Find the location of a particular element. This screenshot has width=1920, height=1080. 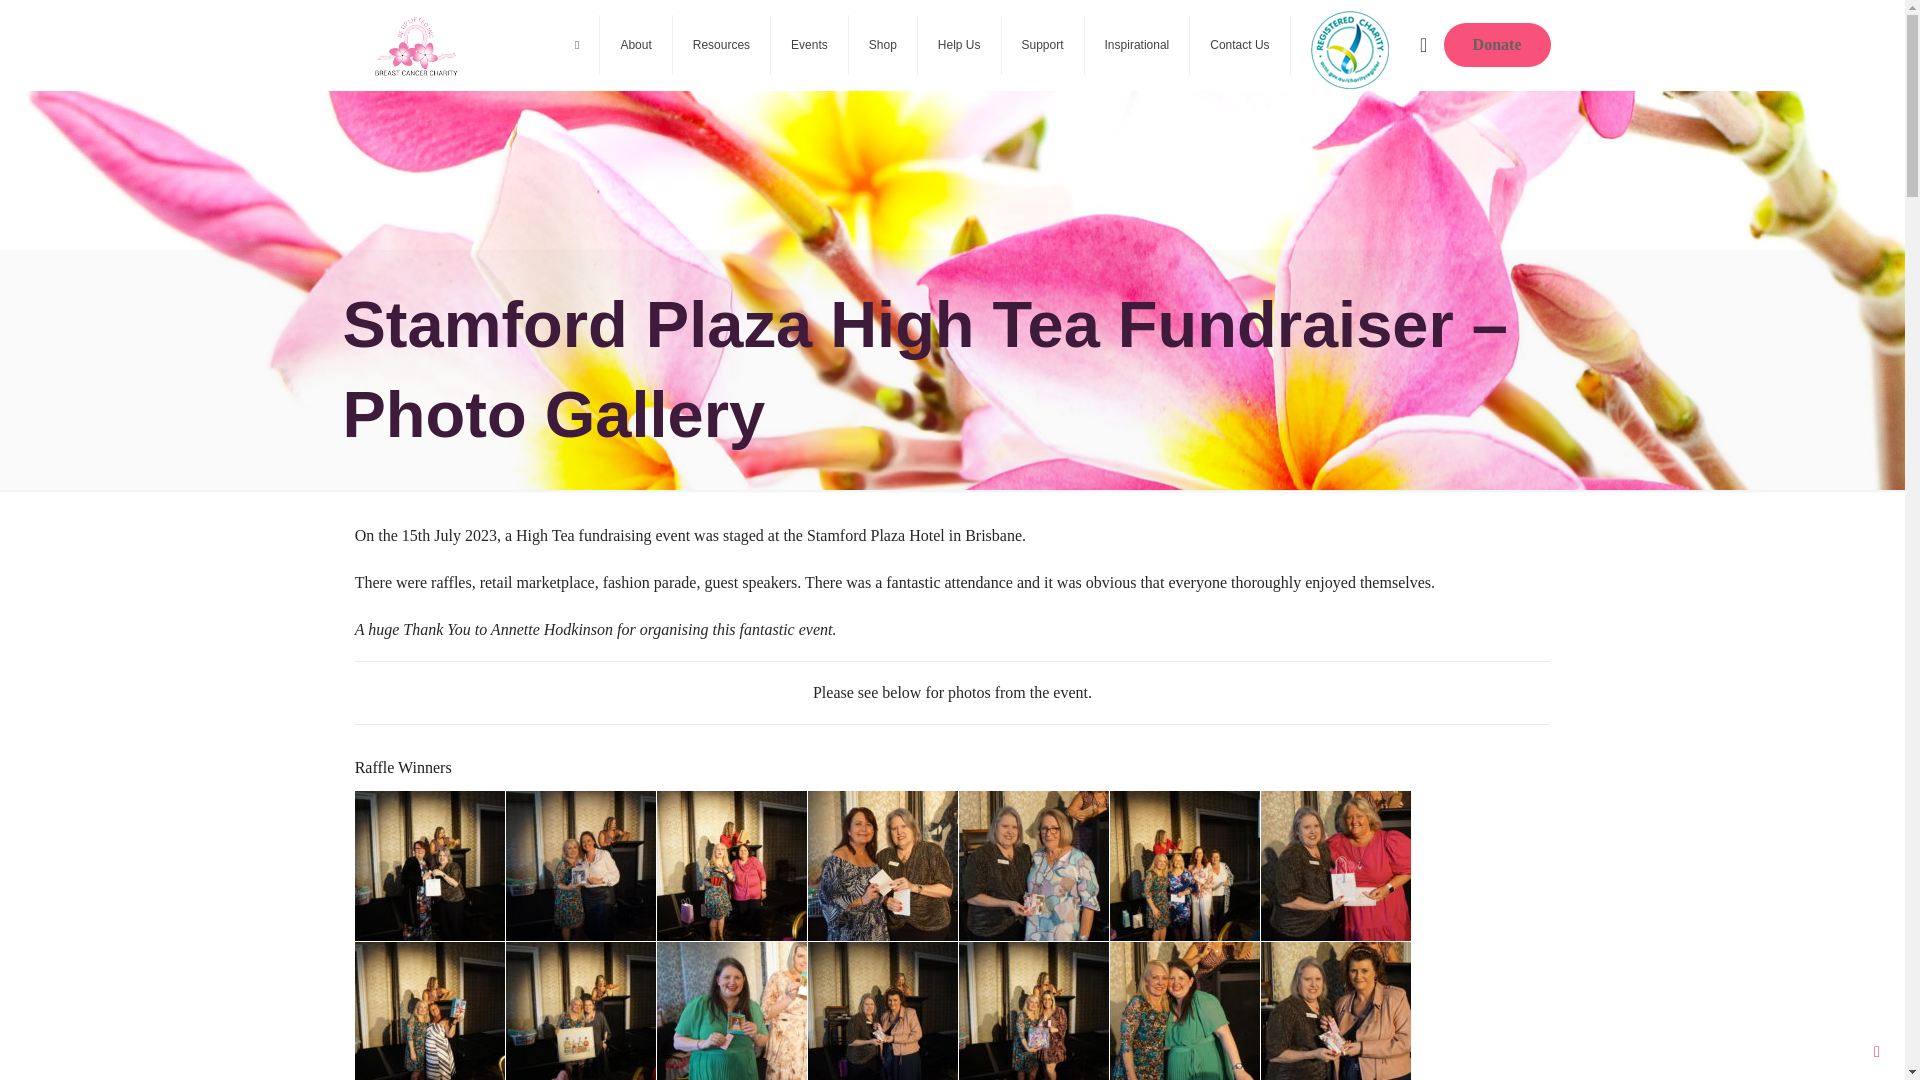

2439BB0D-CCEC-4A6B-BCC4-0F96347EC3D5 is located at coordinates (1034, 865).